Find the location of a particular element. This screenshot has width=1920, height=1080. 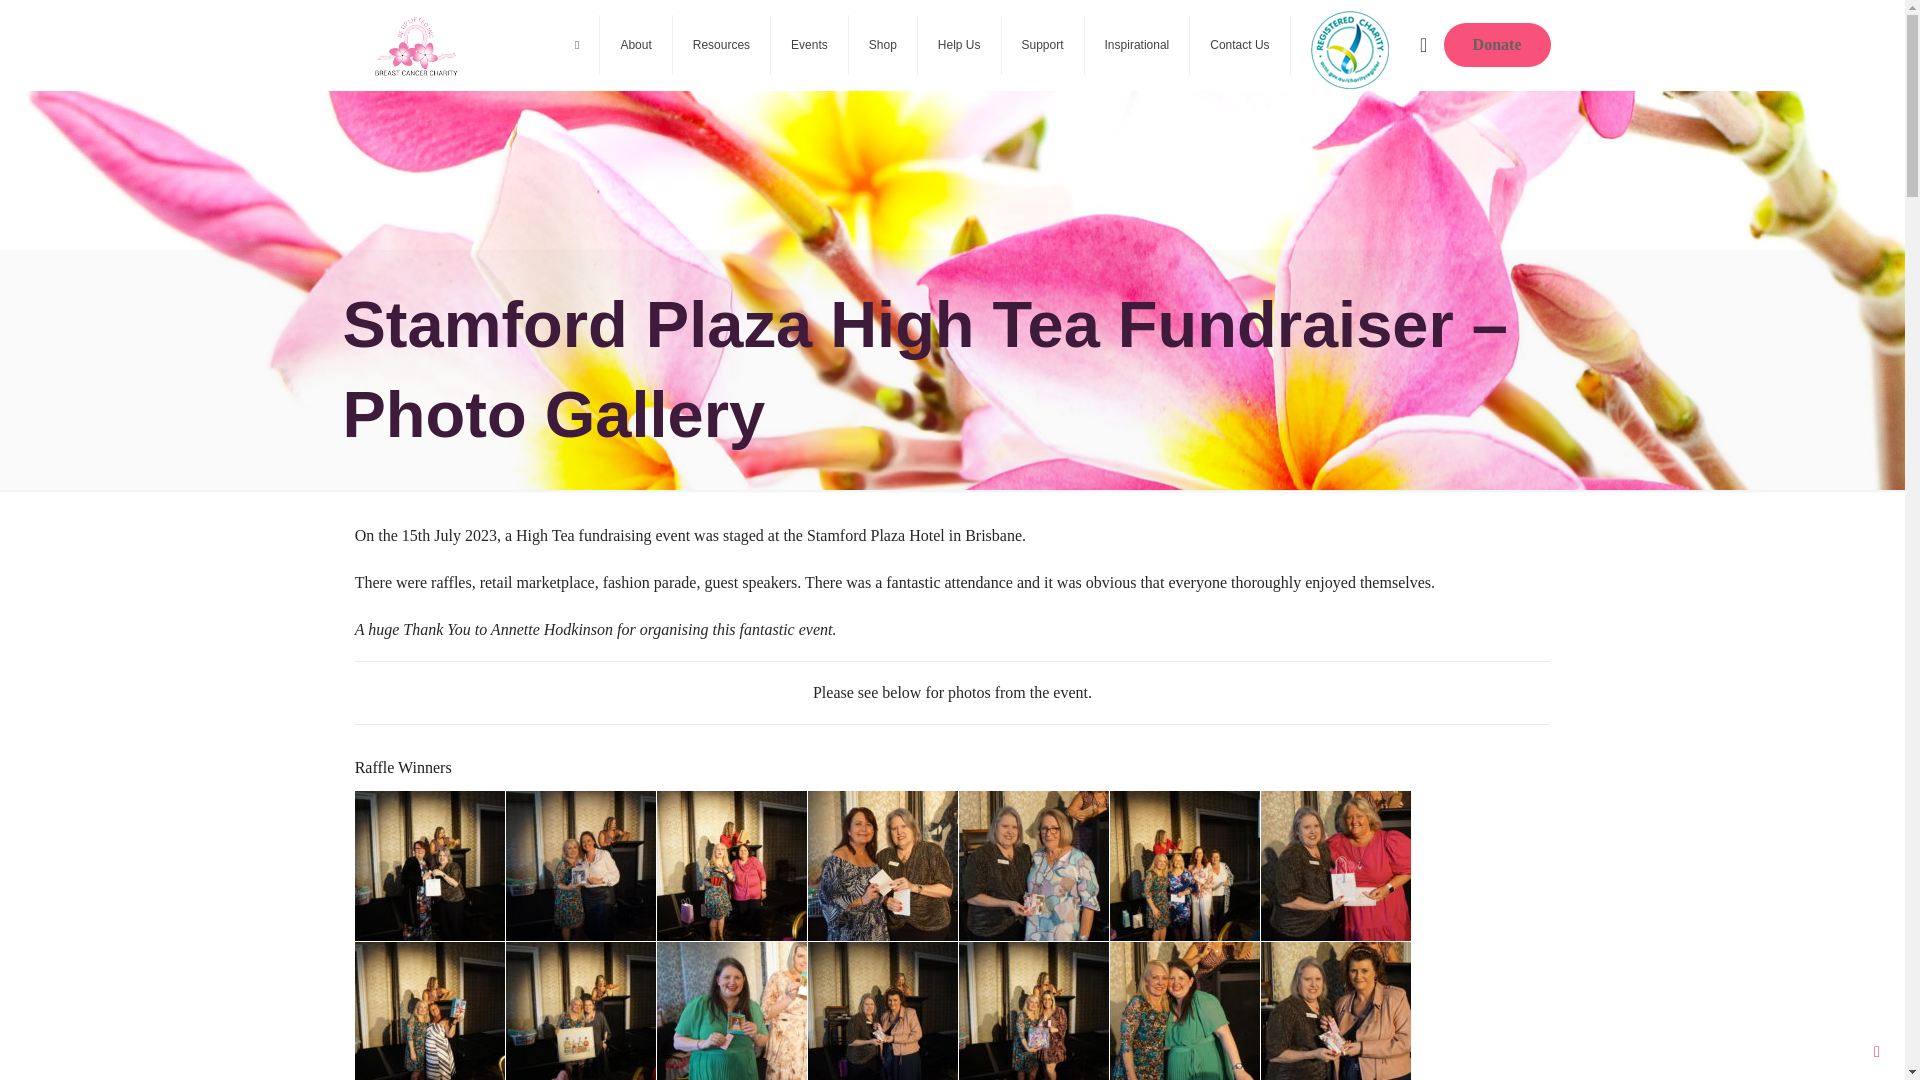

2439BB0D-CCEC-4A6B-BCC4-0F96347EC3D5 is located at coordinates (1034, 865).